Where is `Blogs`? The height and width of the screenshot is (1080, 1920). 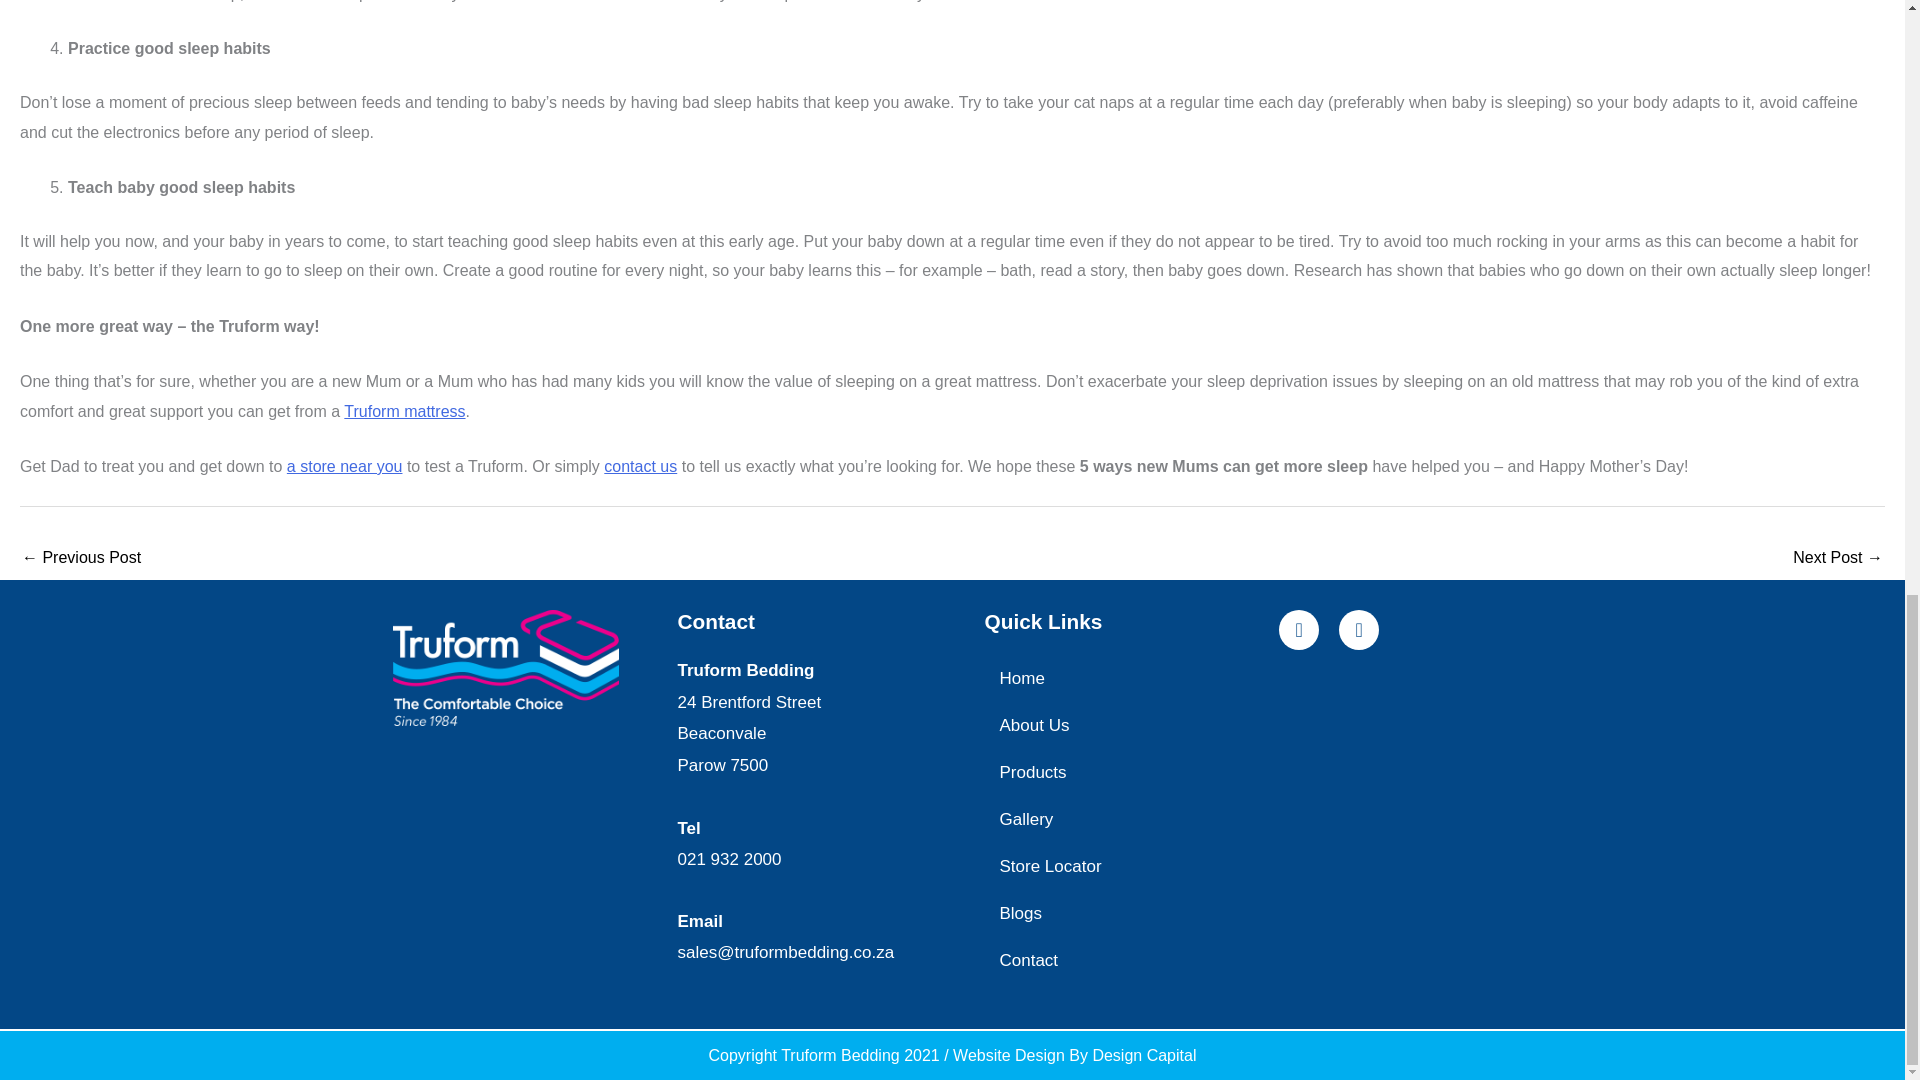 Blogs is located at coordinates (1121, 913).